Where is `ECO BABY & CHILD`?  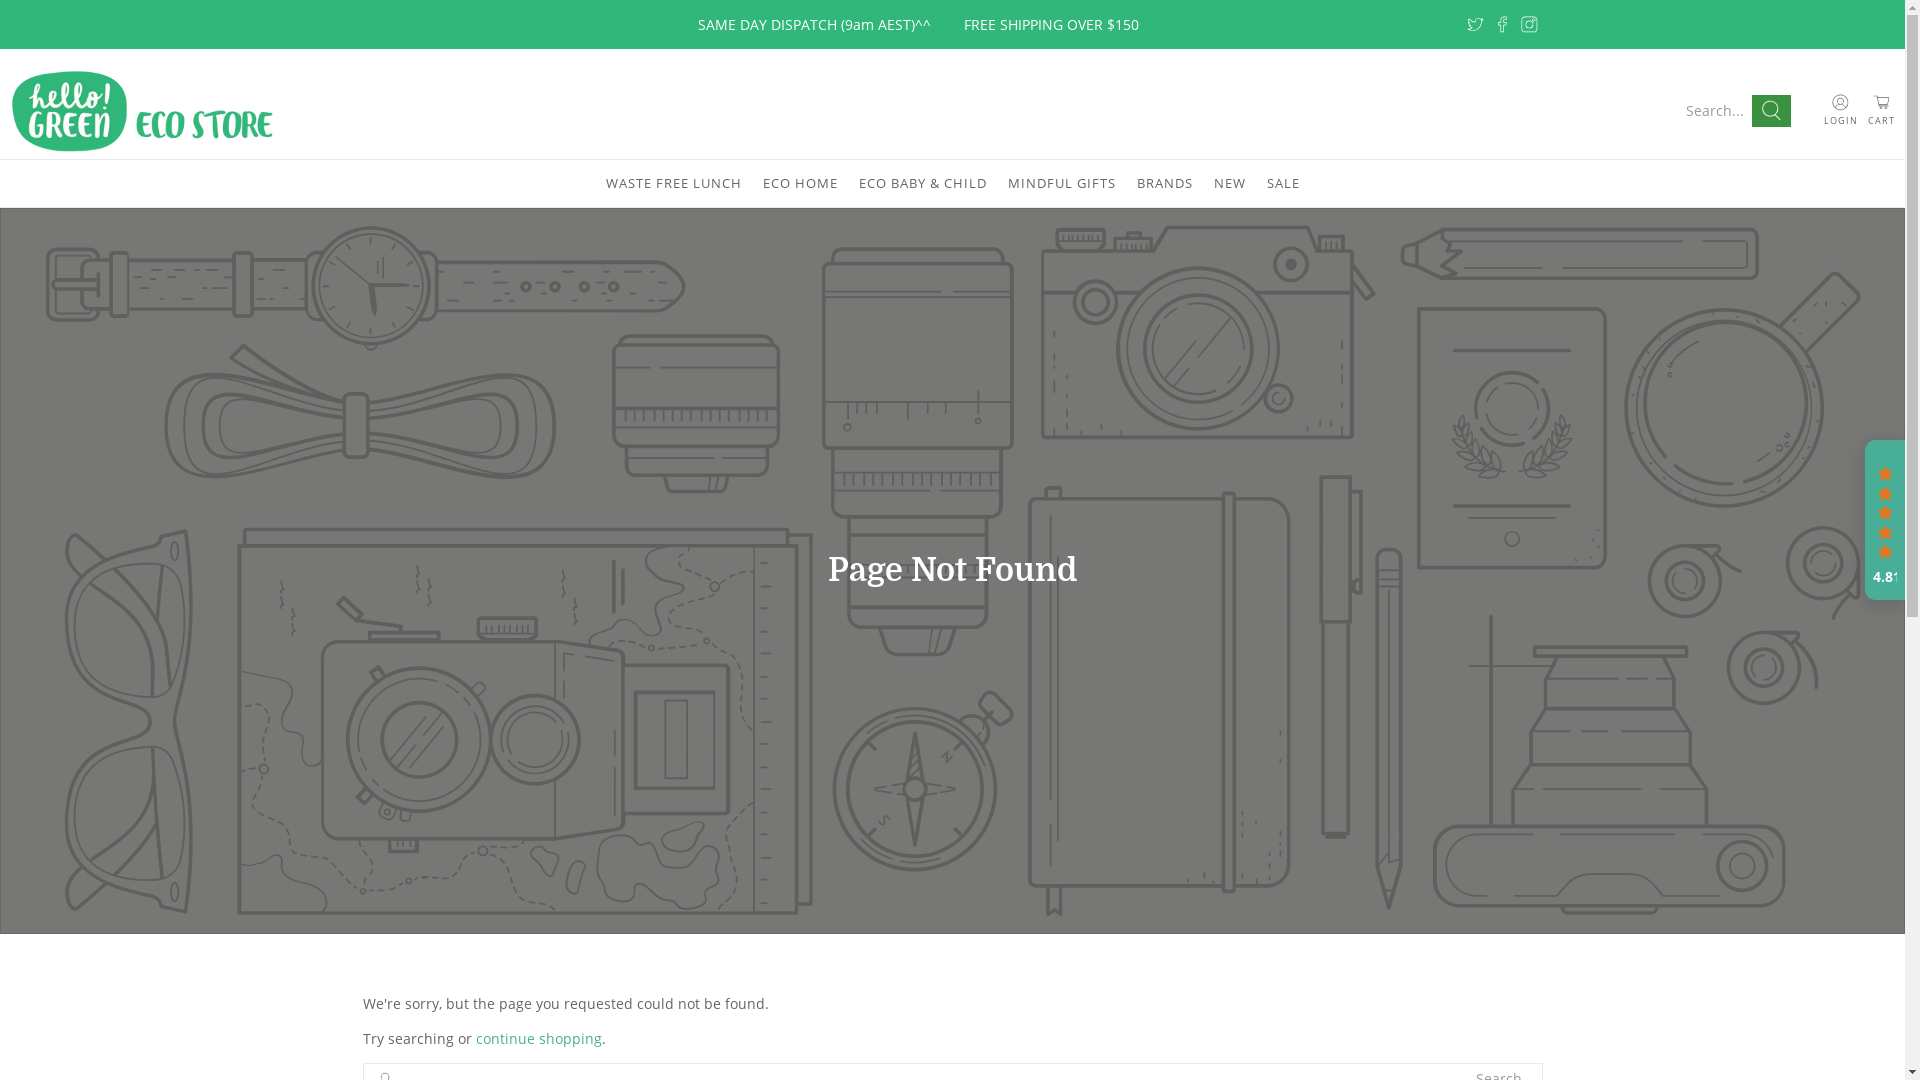
ECO BABY & CHILD is located at coordinates (922, 184).